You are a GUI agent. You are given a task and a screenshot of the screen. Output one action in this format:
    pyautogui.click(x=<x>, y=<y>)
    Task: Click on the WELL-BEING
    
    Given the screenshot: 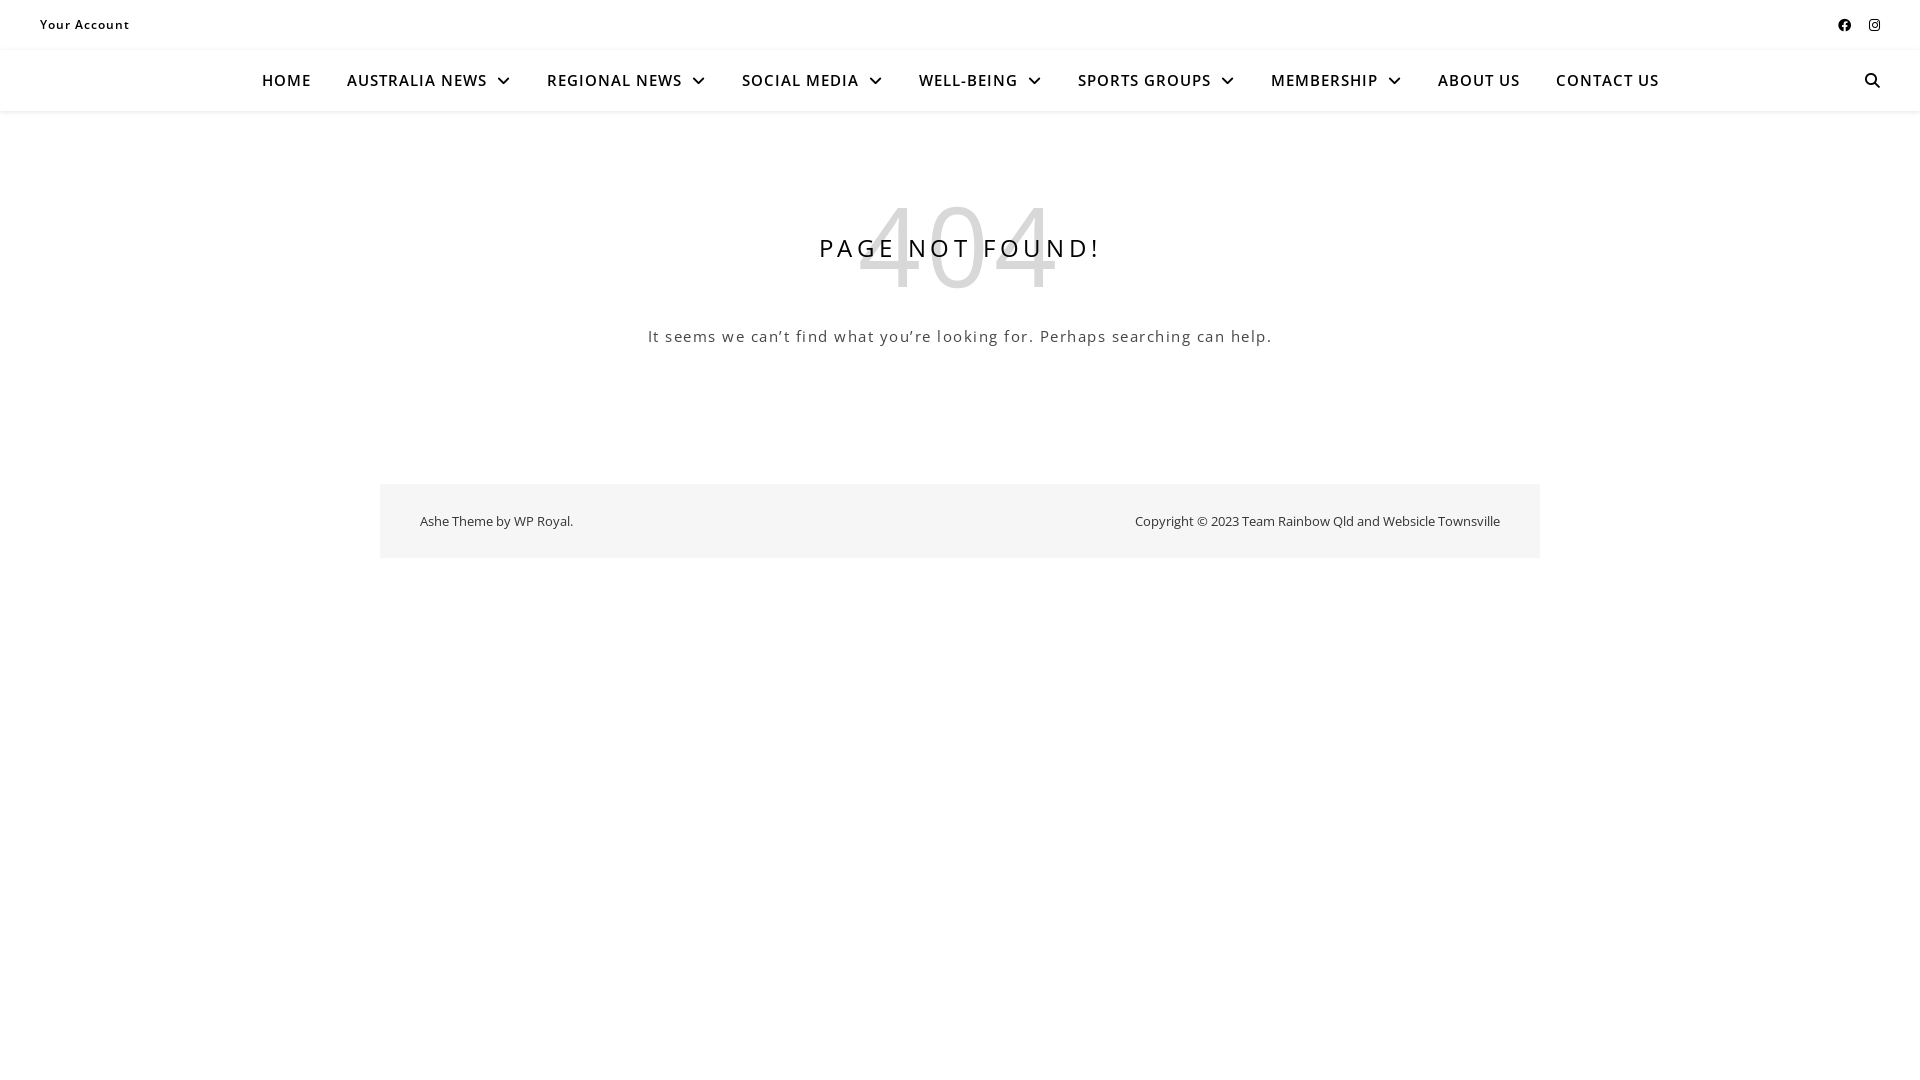 What is the action you would take?
    pyautogui.click(x=980, y=80)
    